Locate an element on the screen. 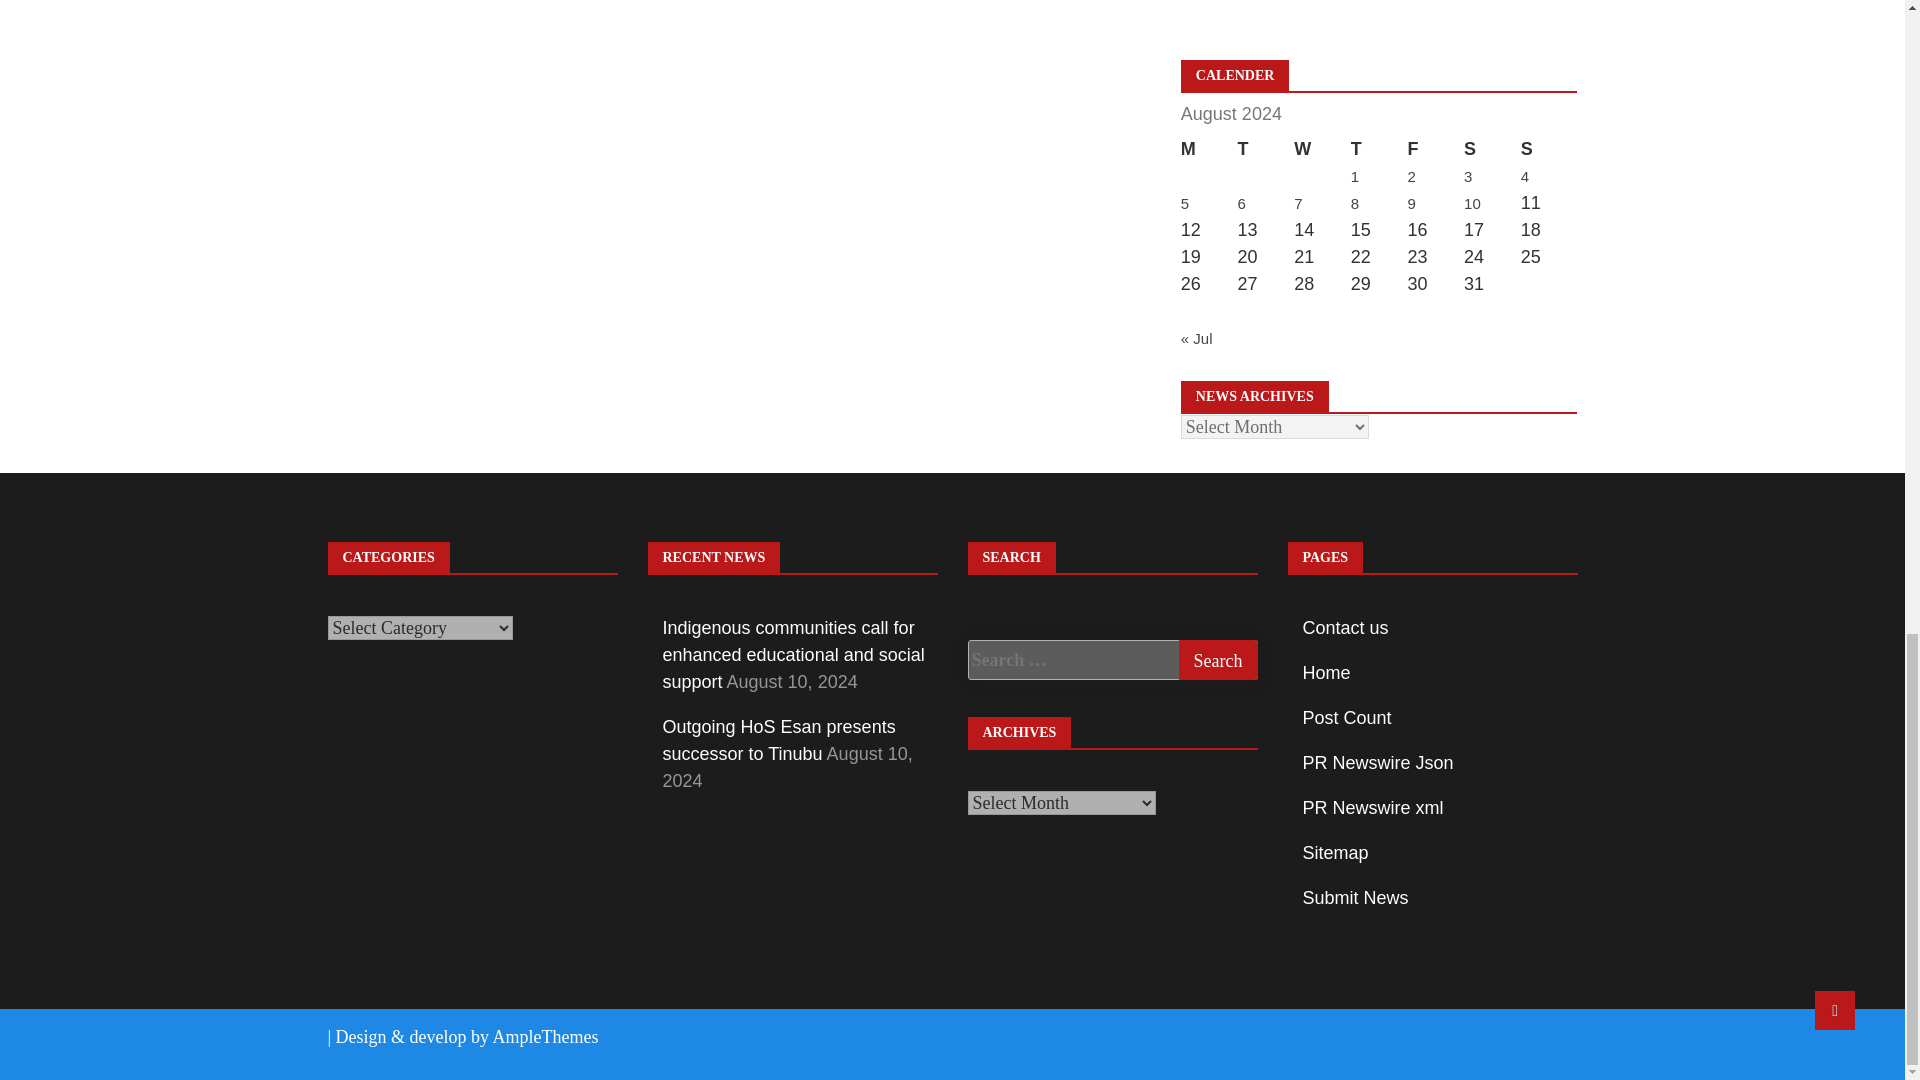  Sunday is located at coordinates (1549, 150).